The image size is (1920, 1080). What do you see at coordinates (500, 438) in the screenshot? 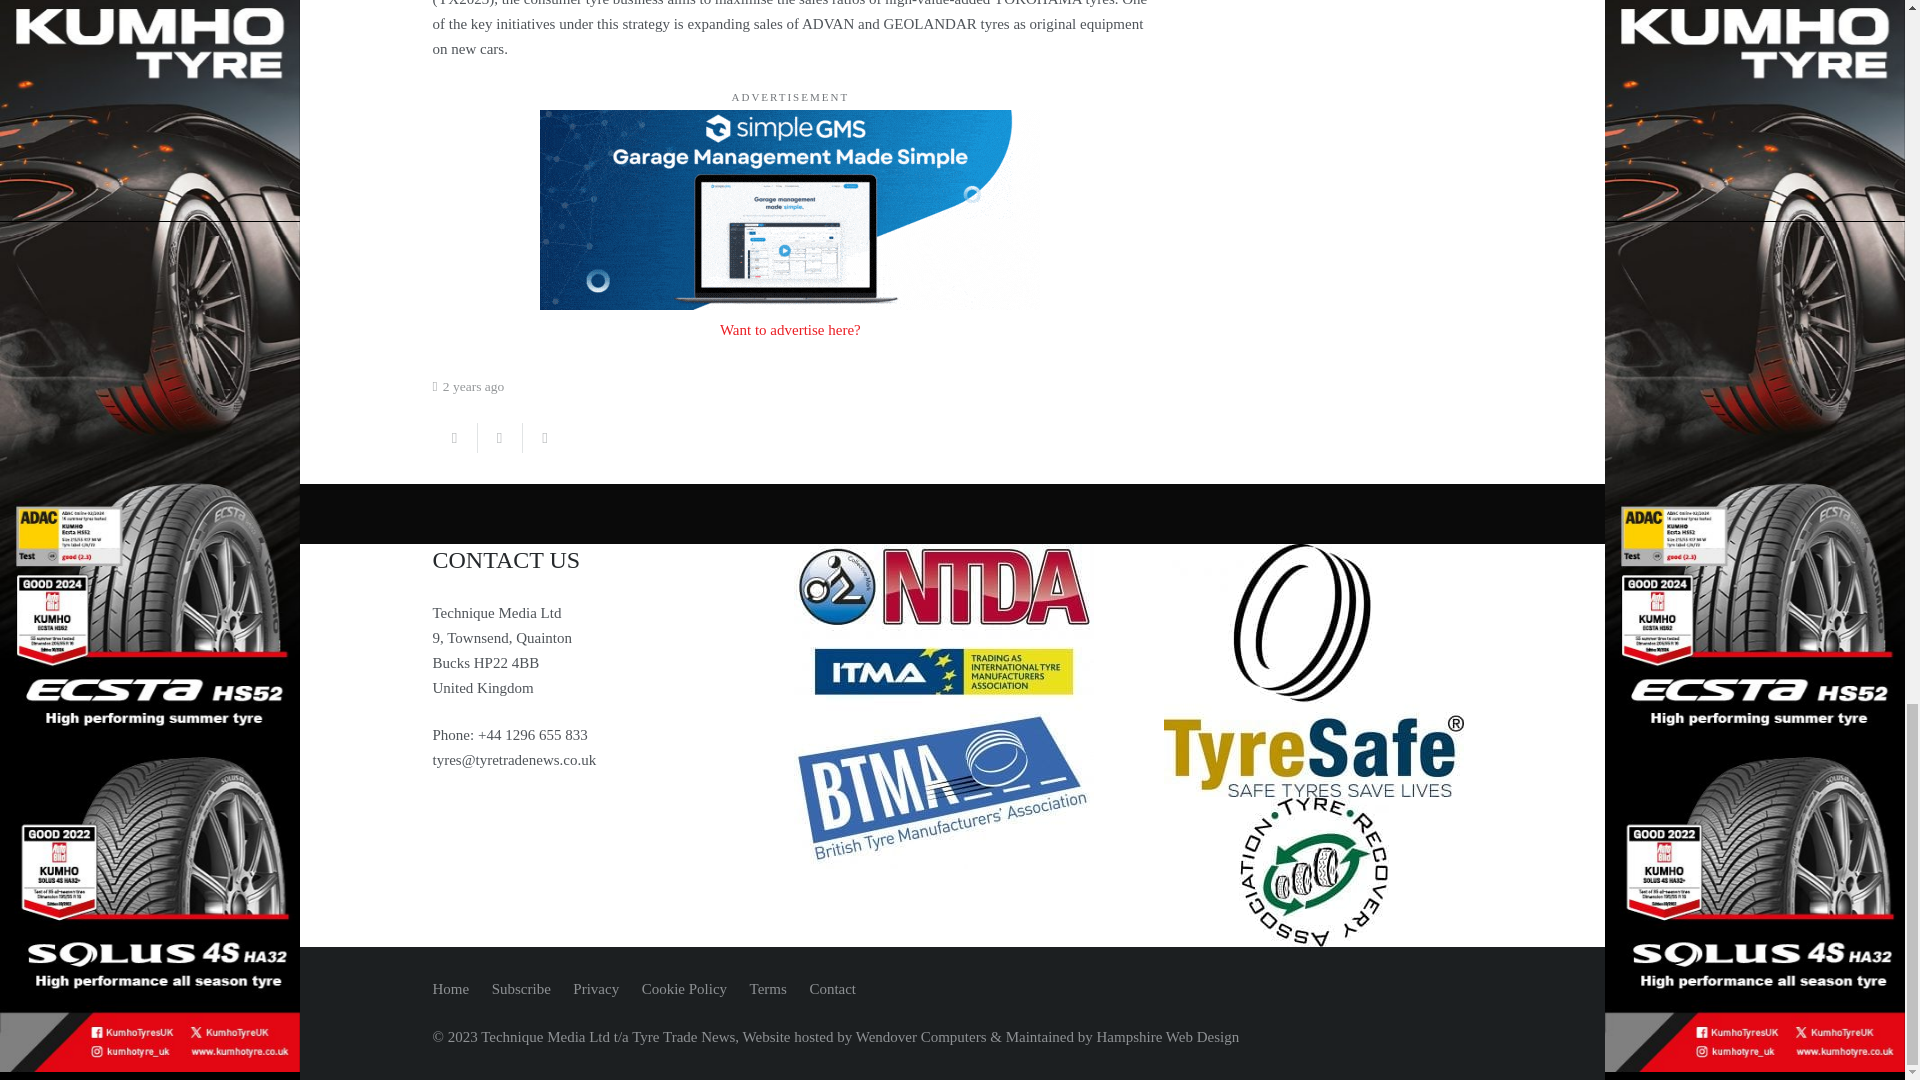
I see `Tweet this` at bounding box center [500, 438].